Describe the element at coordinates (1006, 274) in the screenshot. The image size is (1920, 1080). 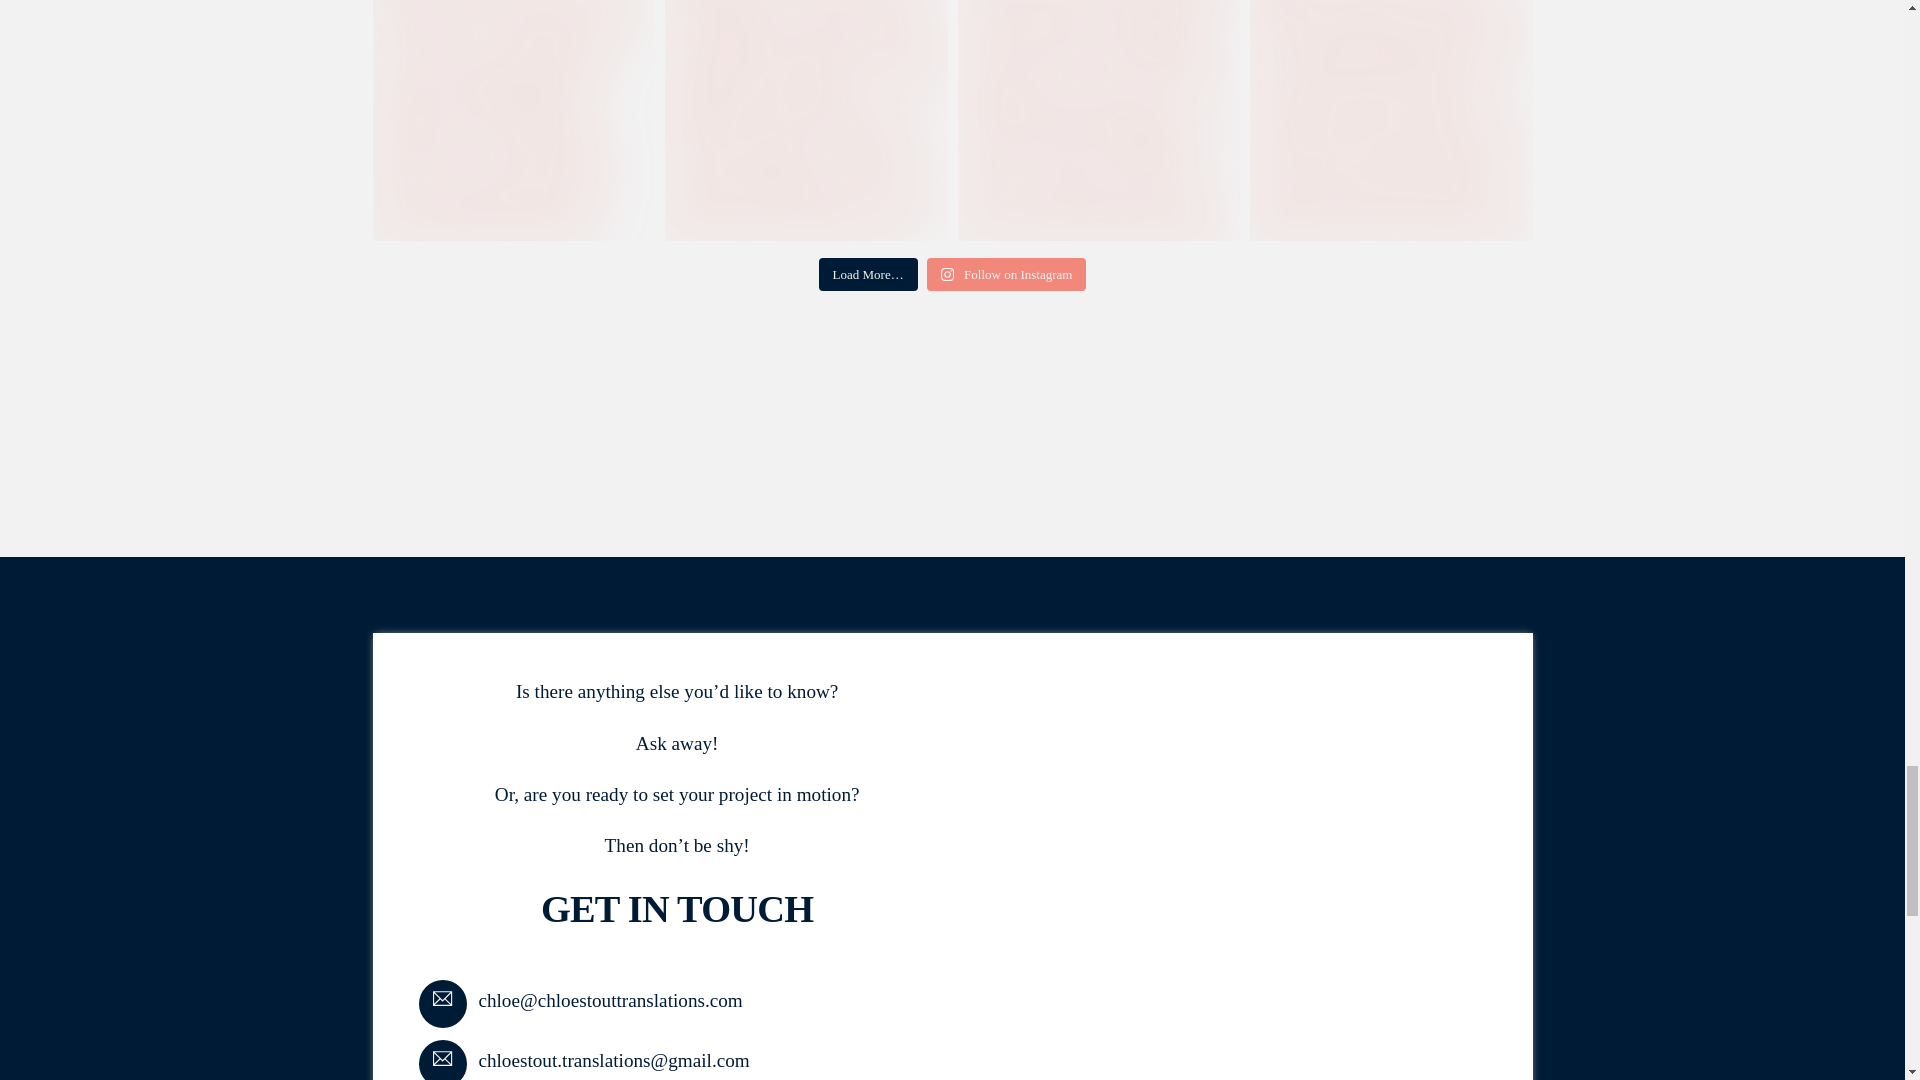
I see `Follow on Instagram` at that location.